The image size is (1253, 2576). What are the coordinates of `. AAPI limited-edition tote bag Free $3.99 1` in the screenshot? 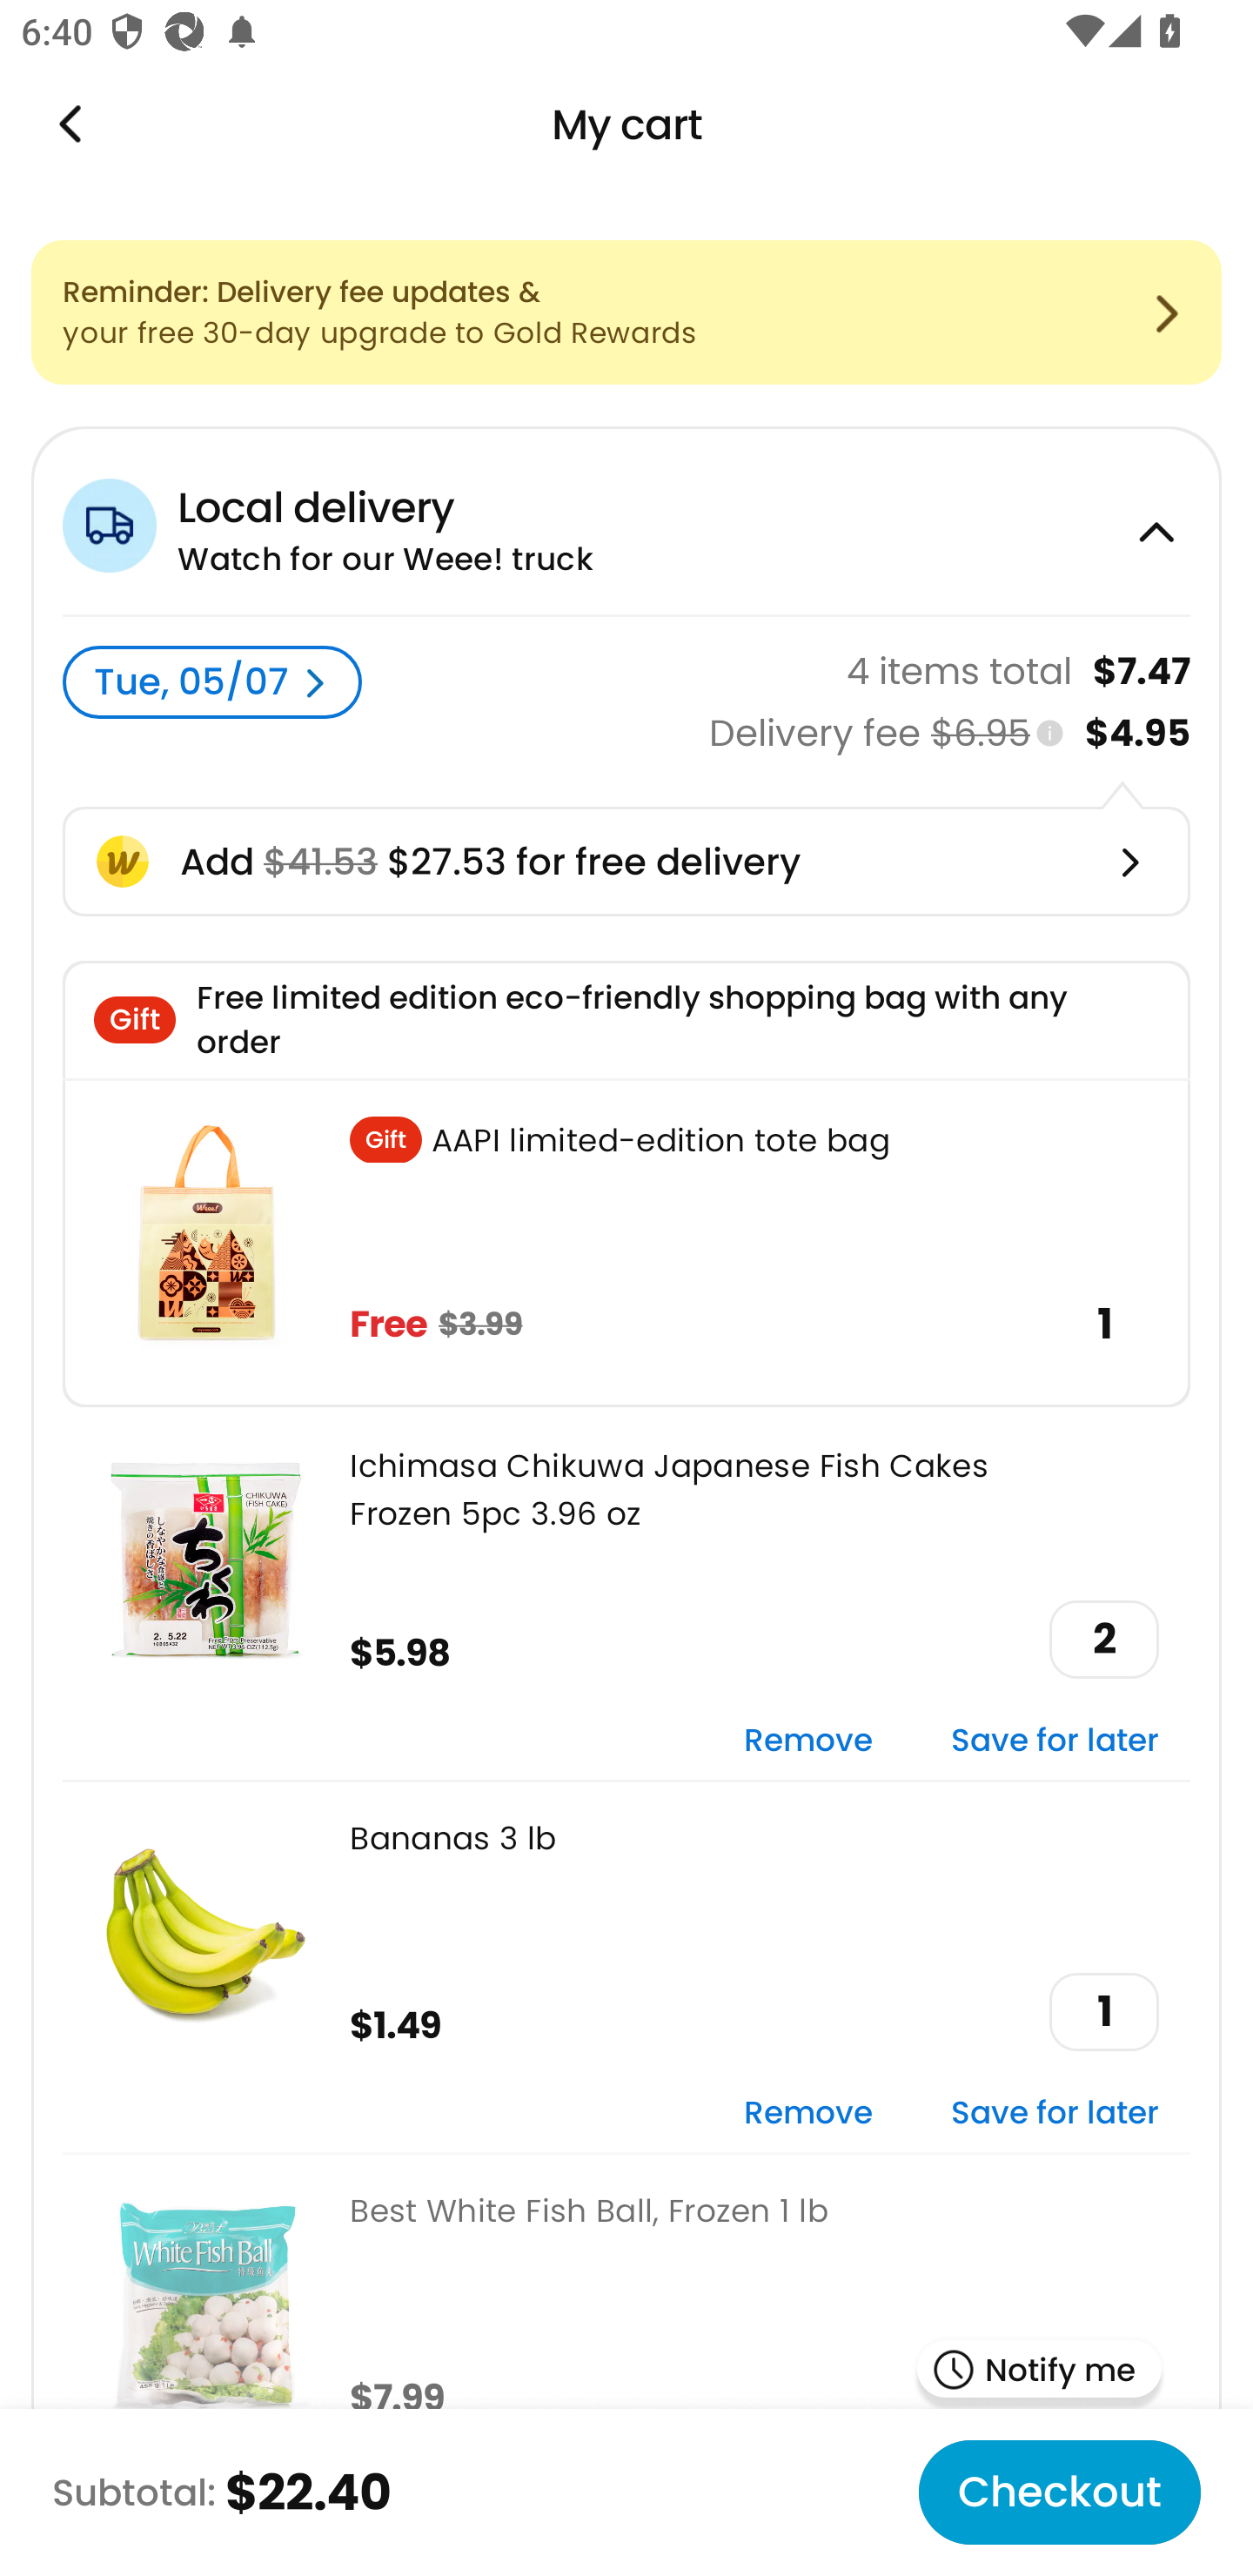 It's located at (626, 1243).